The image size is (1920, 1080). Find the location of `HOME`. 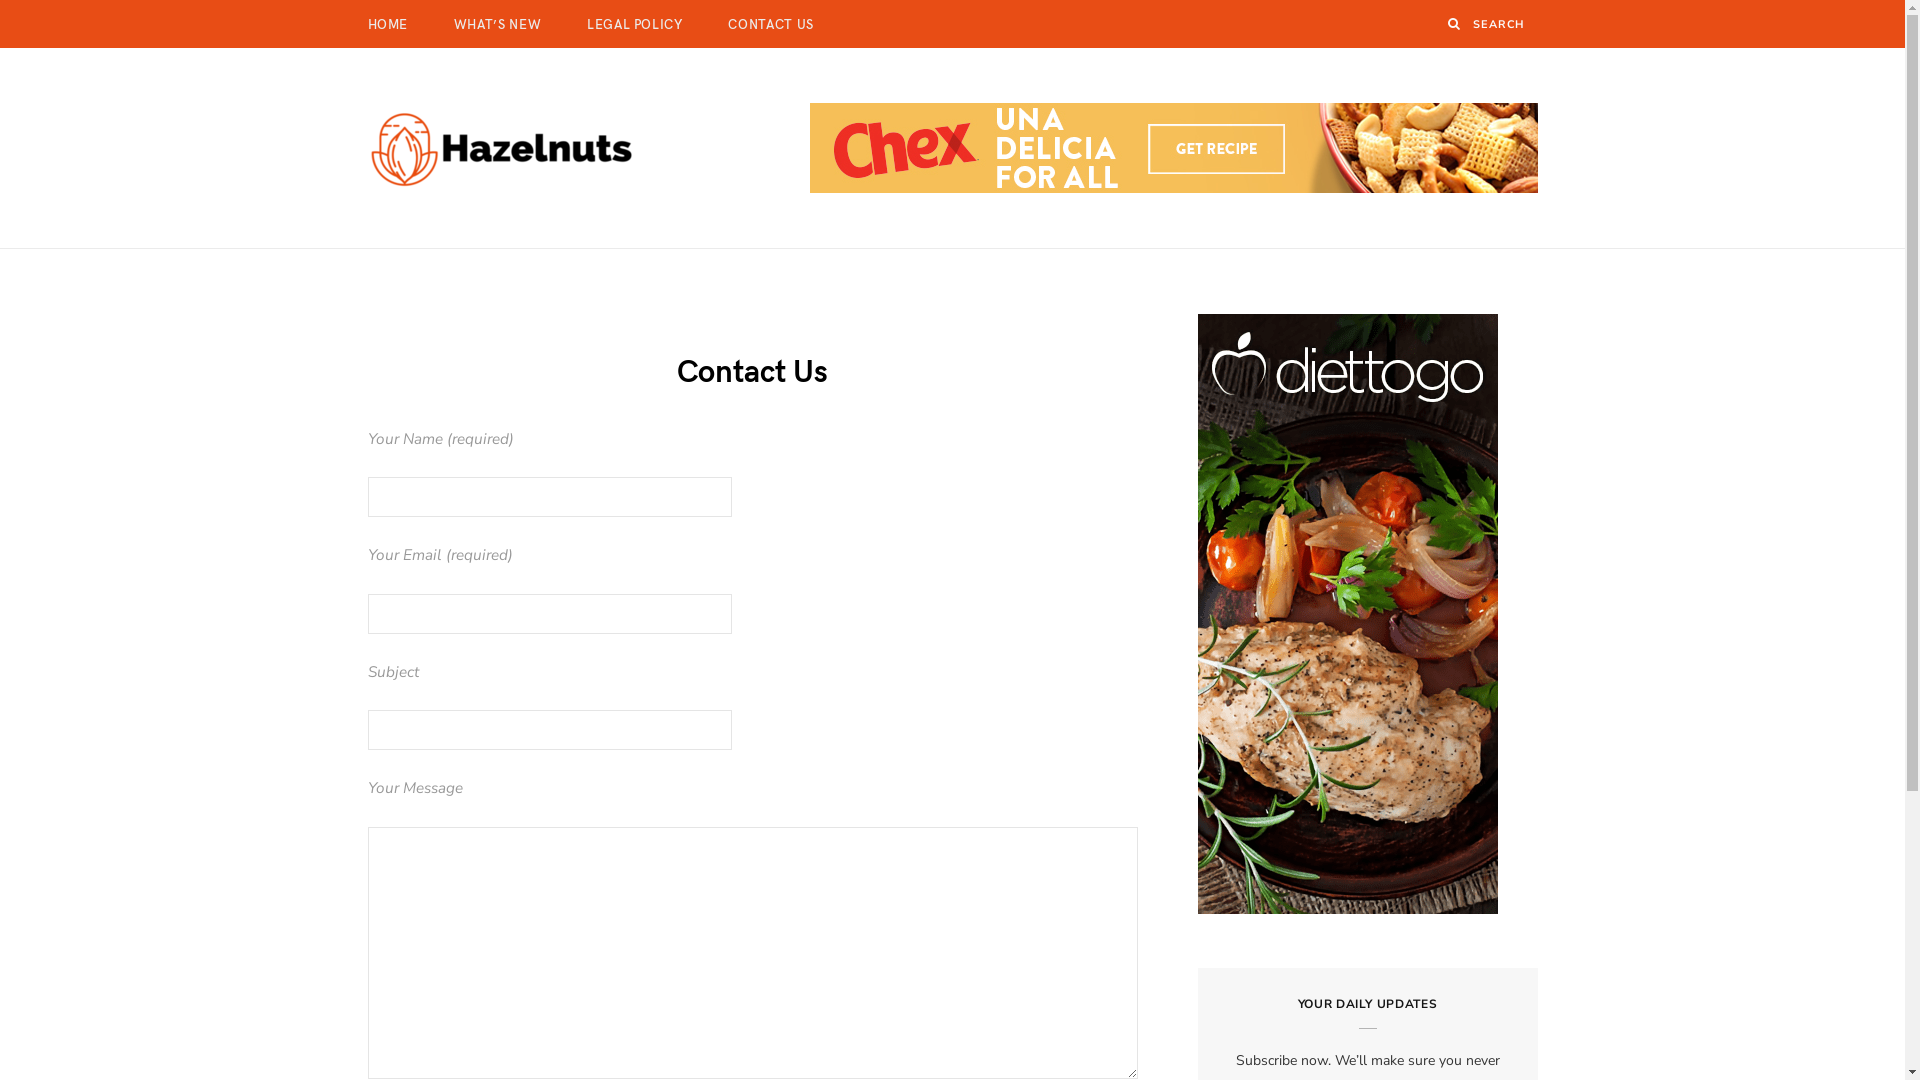

HOME is located at coordinates (388, 24).